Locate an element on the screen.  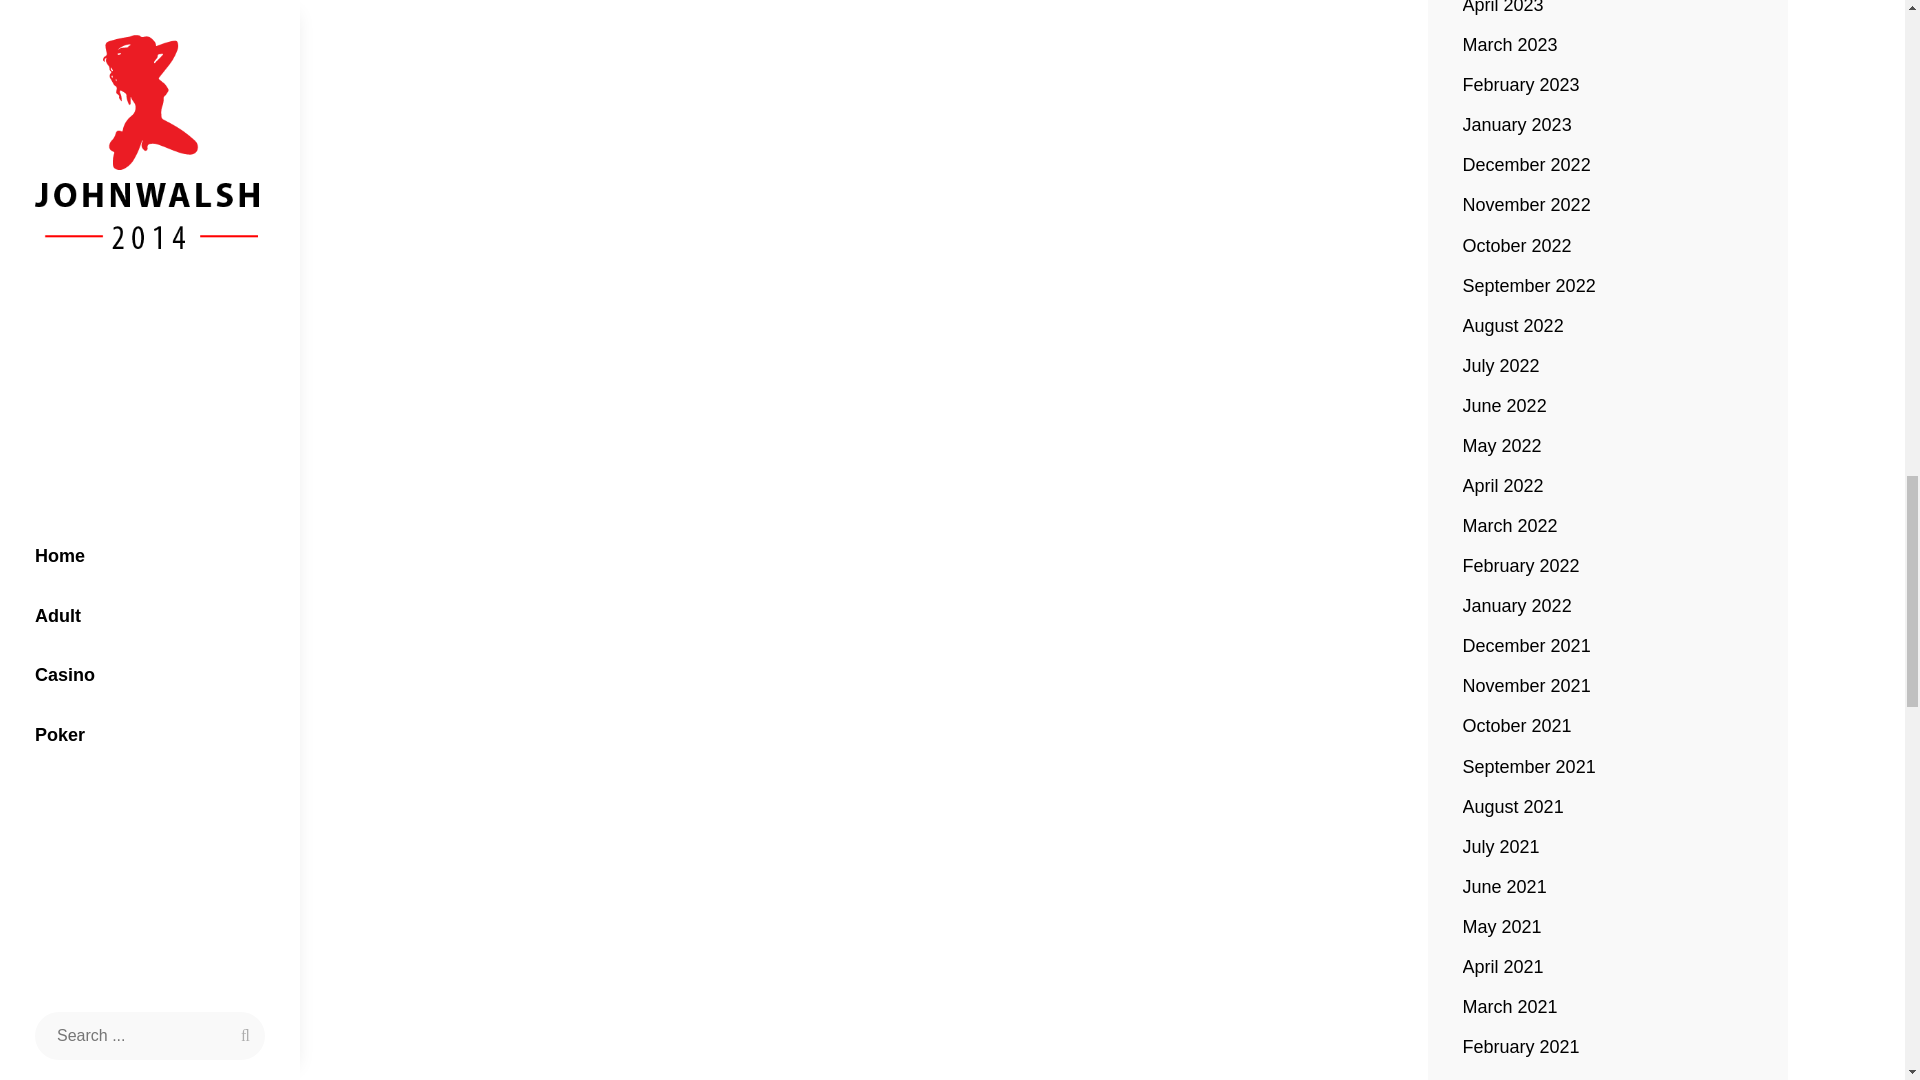
March 2023 is located at coordinates (1510, 45).